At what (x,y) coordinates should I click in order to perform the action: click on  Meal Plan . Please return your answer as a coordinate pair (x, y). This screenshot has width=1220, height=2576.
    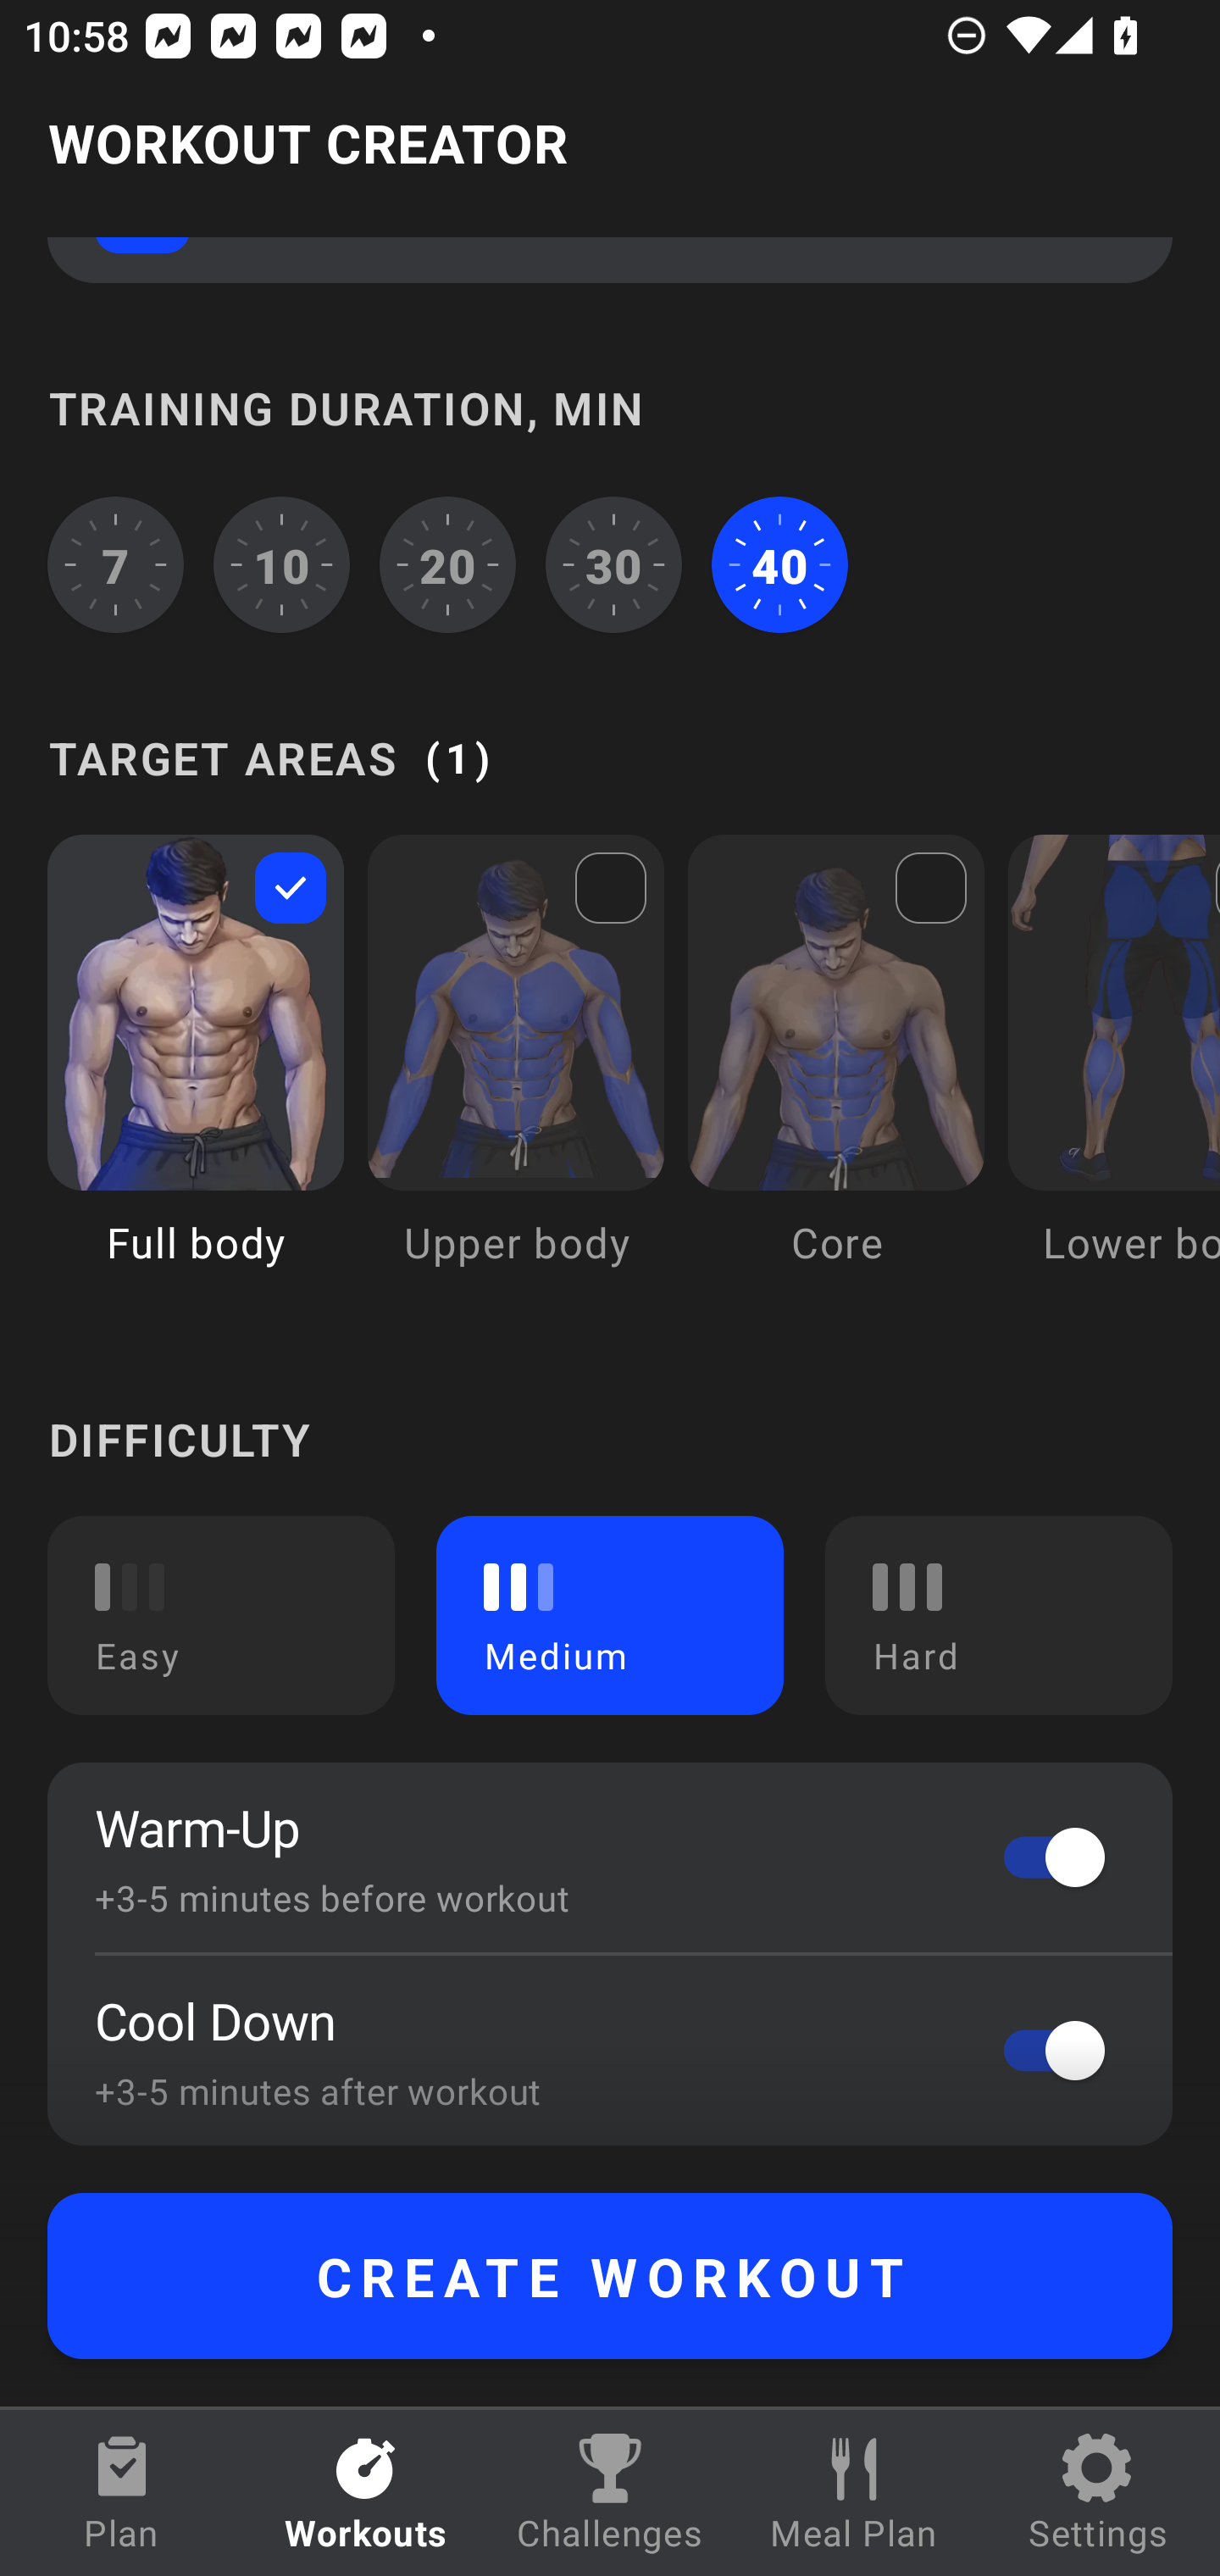
    Looking at the image, I should click on (854, 2493).